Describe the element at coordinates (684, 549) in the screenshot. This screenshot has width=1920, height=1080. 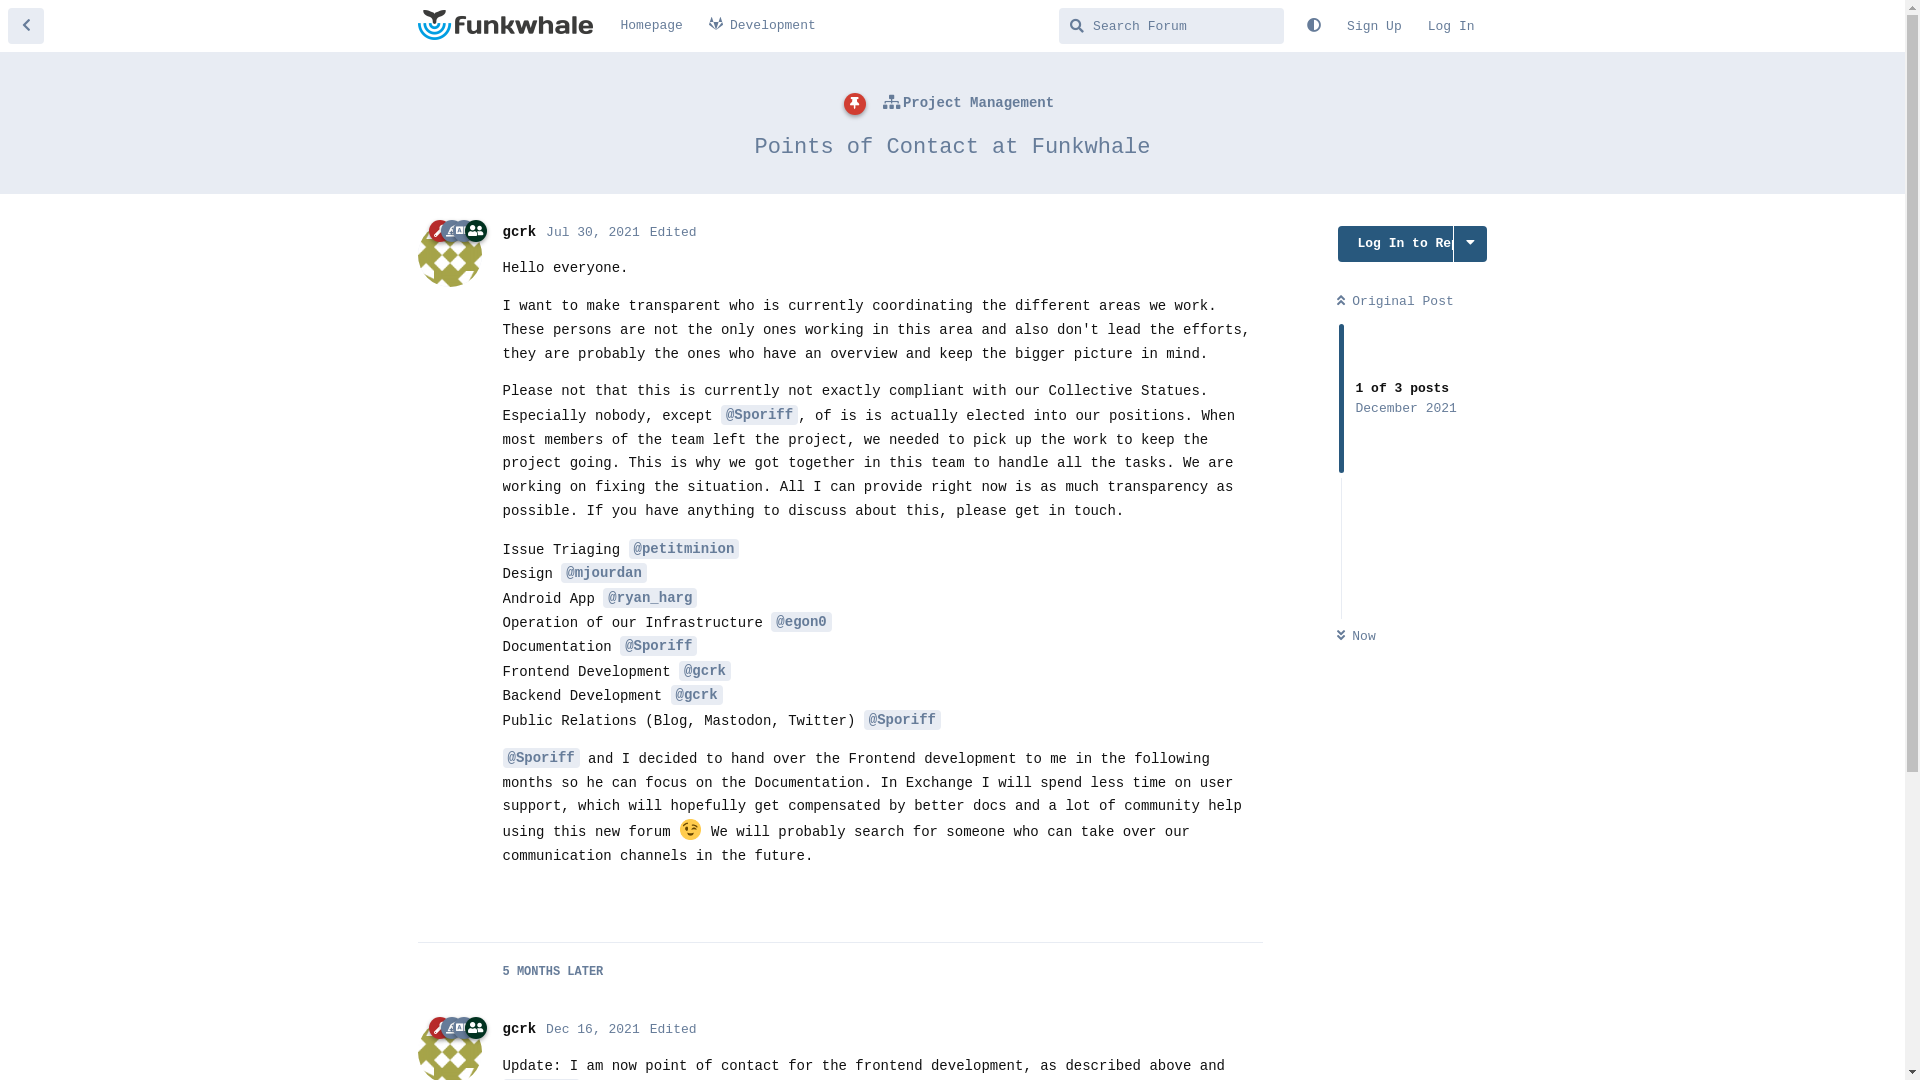
I see `@petitminion` at that location.